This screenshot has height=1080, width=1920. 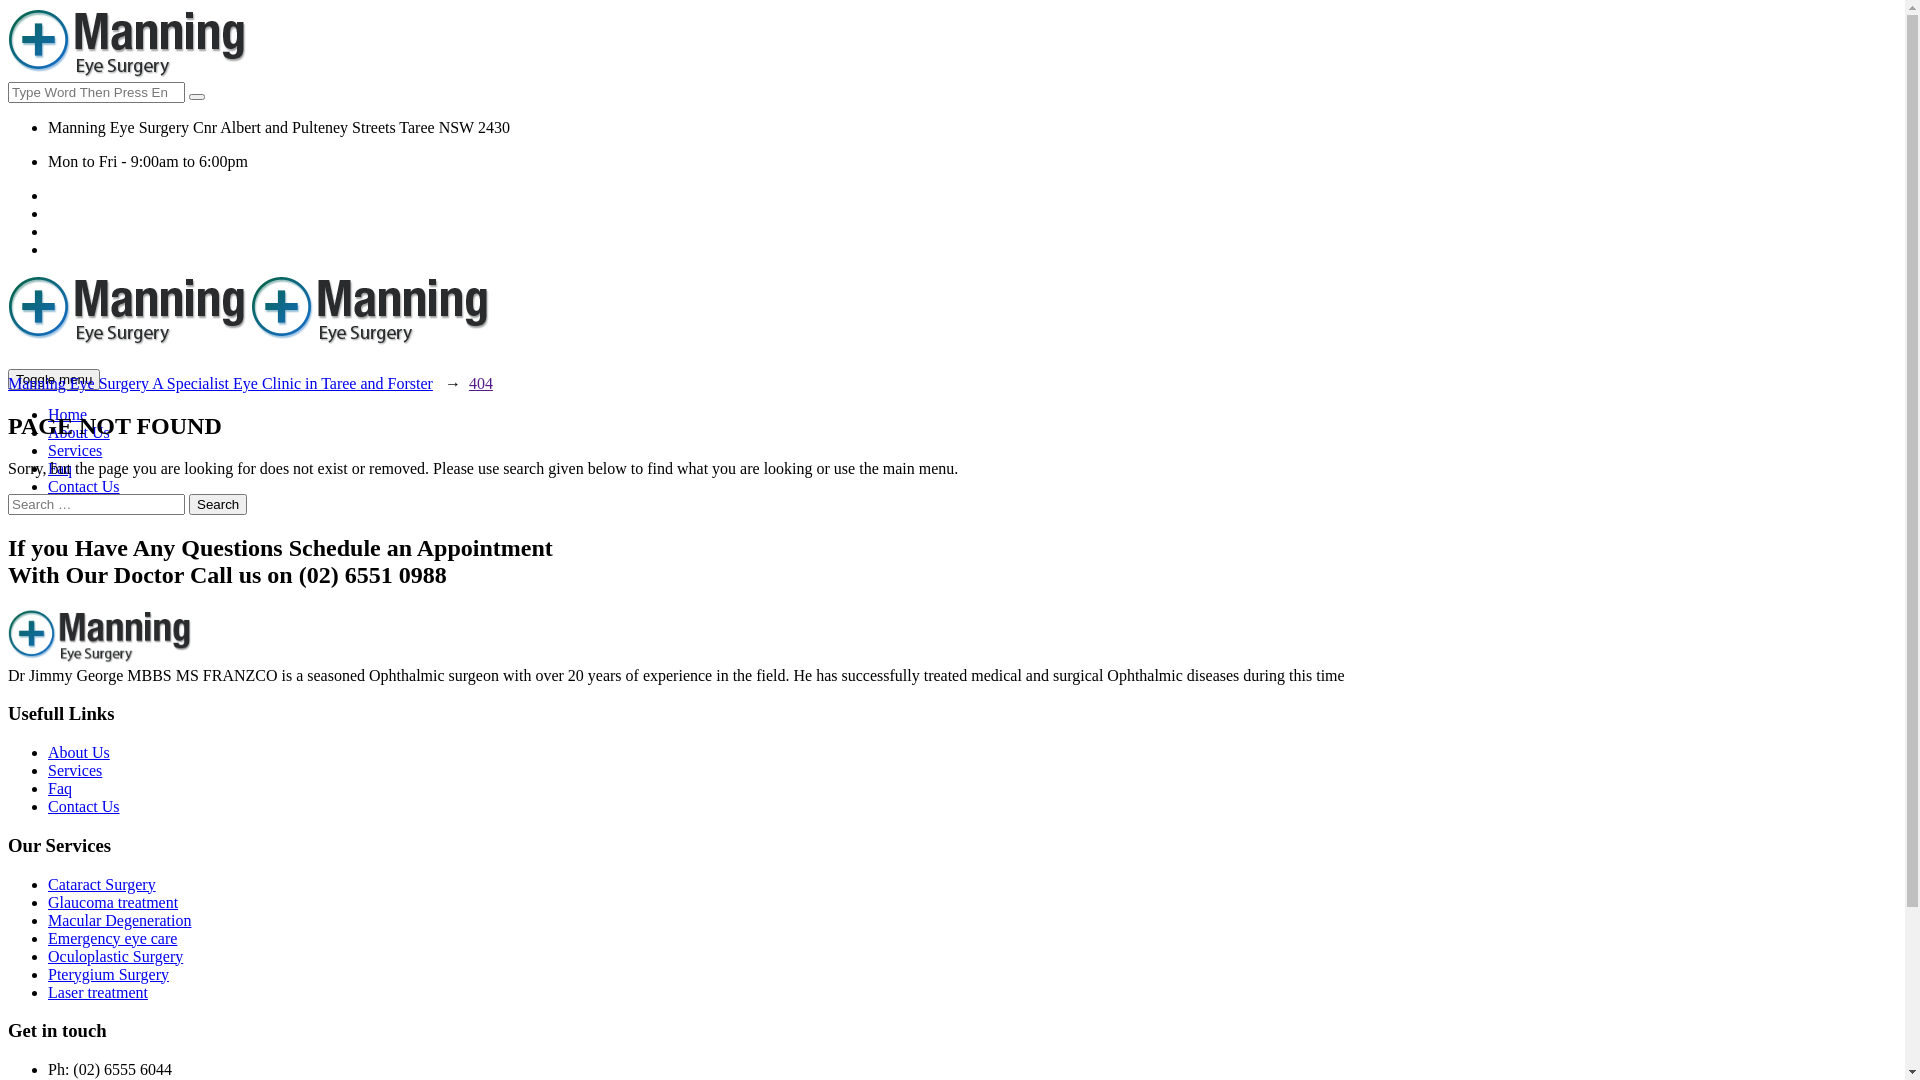 I want to click on Toggle menu, so click(x=54, y=380).